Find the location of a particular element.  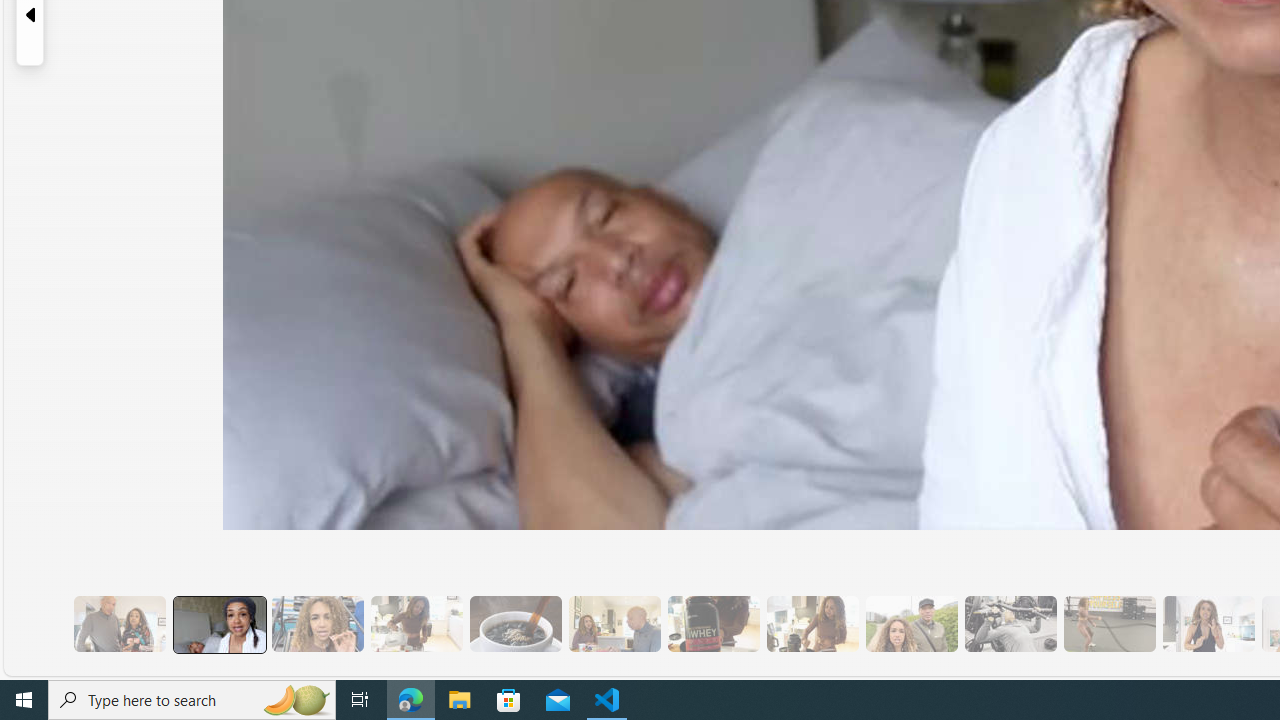

6 Since Eating More Protein Her Training Has Improved is located at coordinates (713, 624).